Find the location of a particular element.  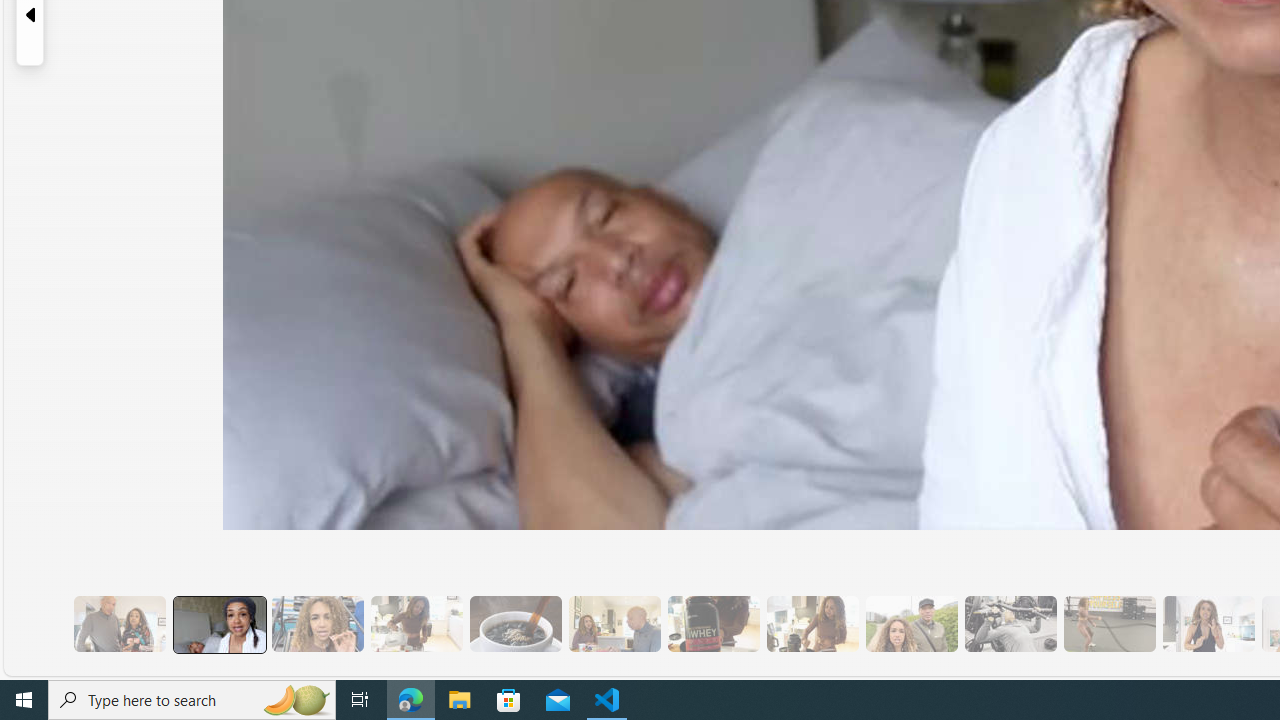

6 Since Eating More Protein Her Training Has Improved is located at coordinates (713, 624).